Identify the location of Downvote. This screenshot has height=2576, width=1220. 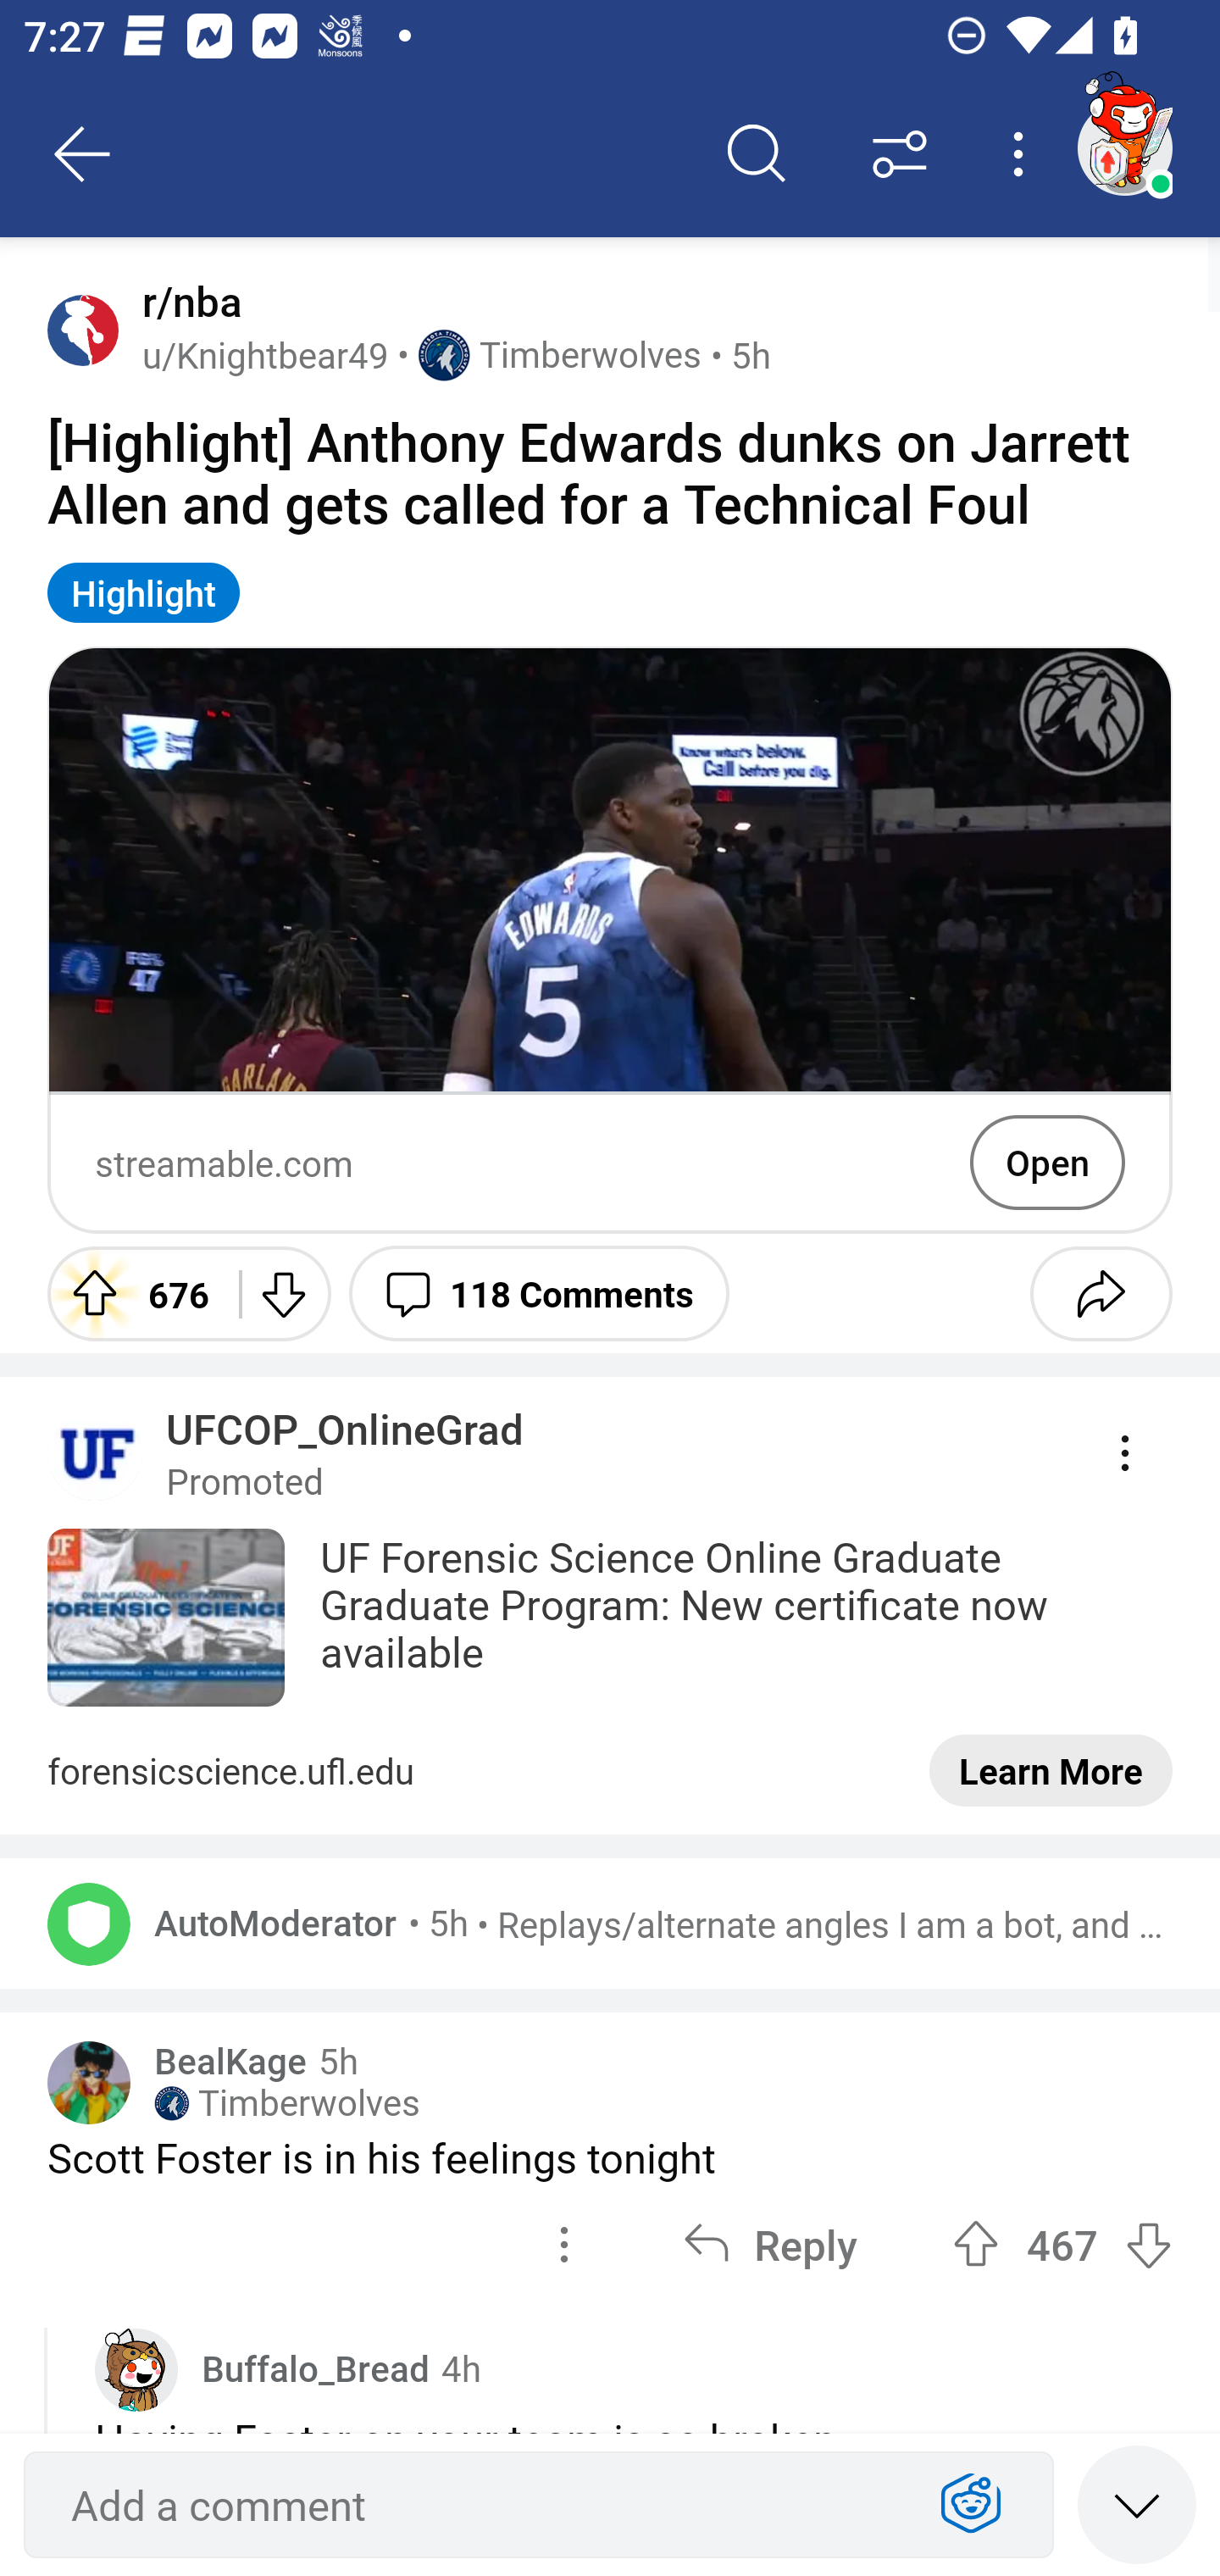
(281, 1293).